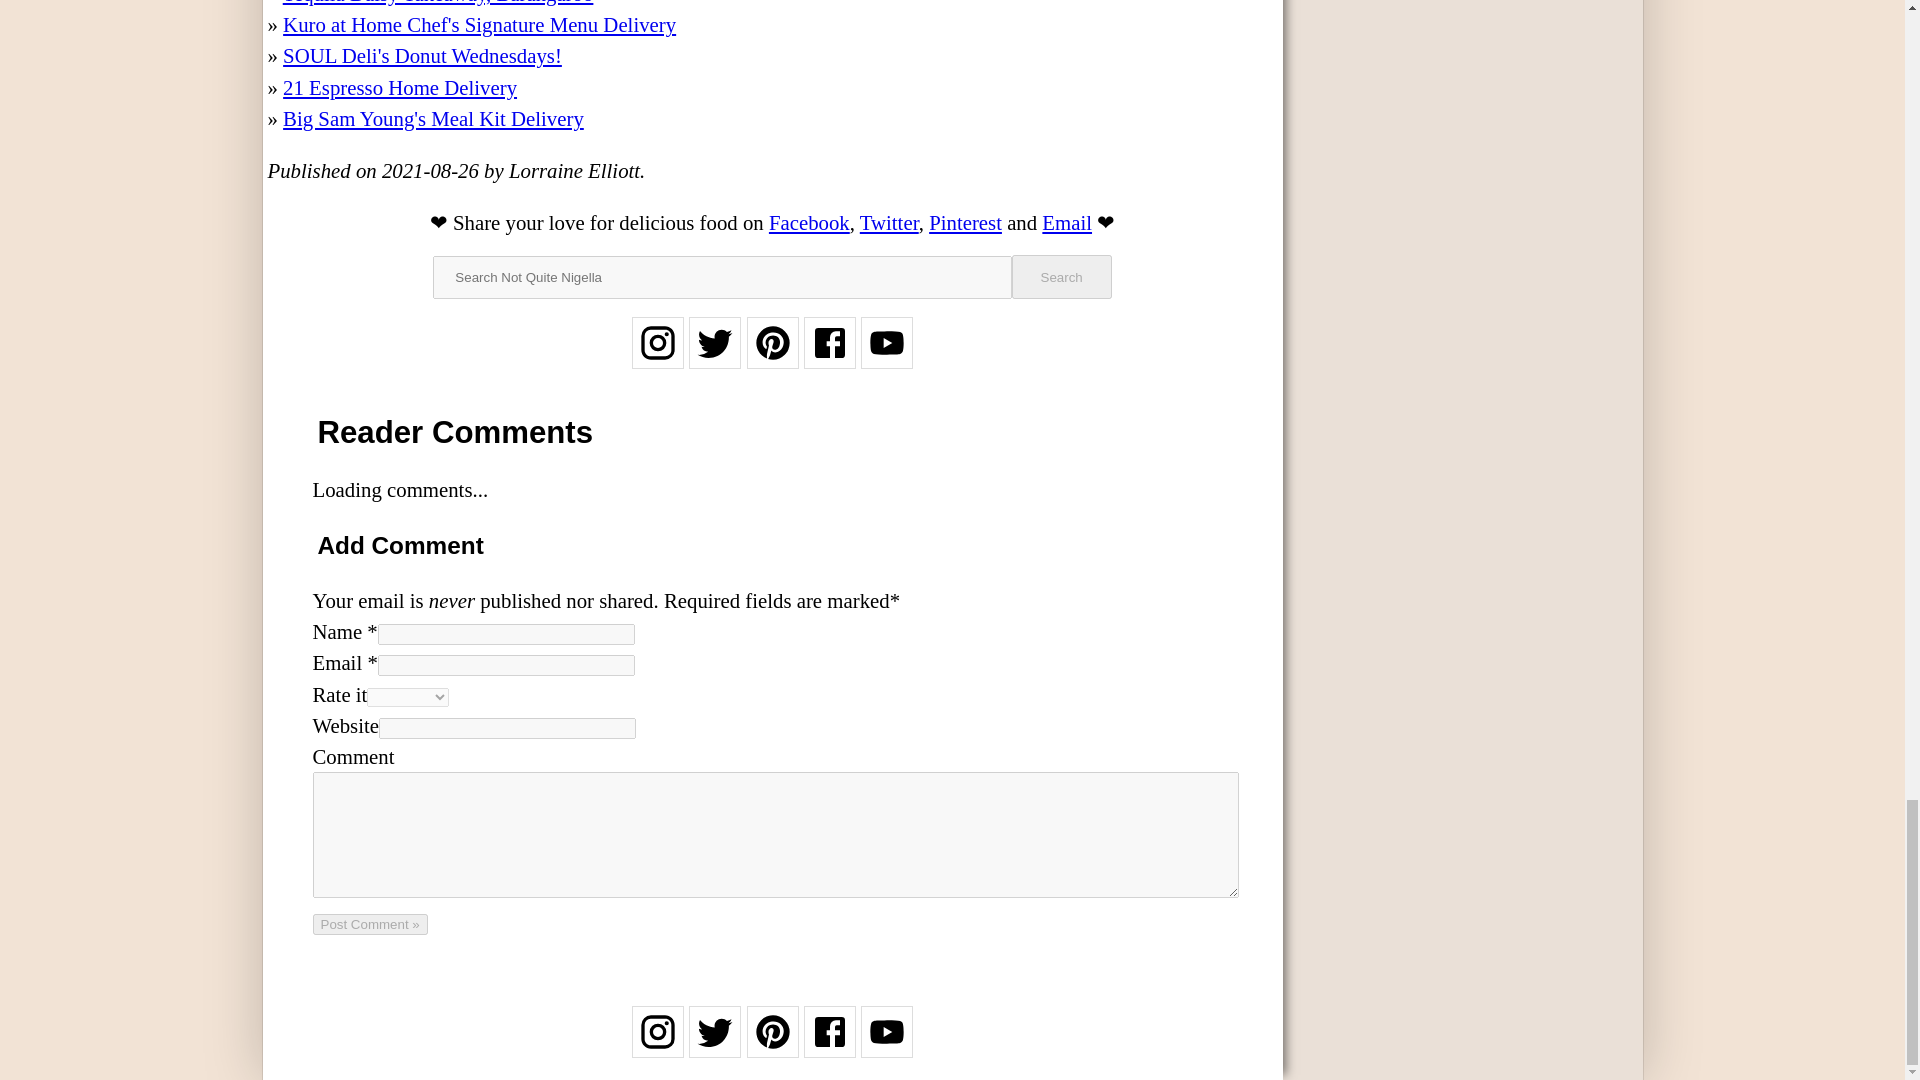 The width and height of the screenshot is (1920, 1080). I want to click on 21 Espresso Home Delivery, so click(399, 87).